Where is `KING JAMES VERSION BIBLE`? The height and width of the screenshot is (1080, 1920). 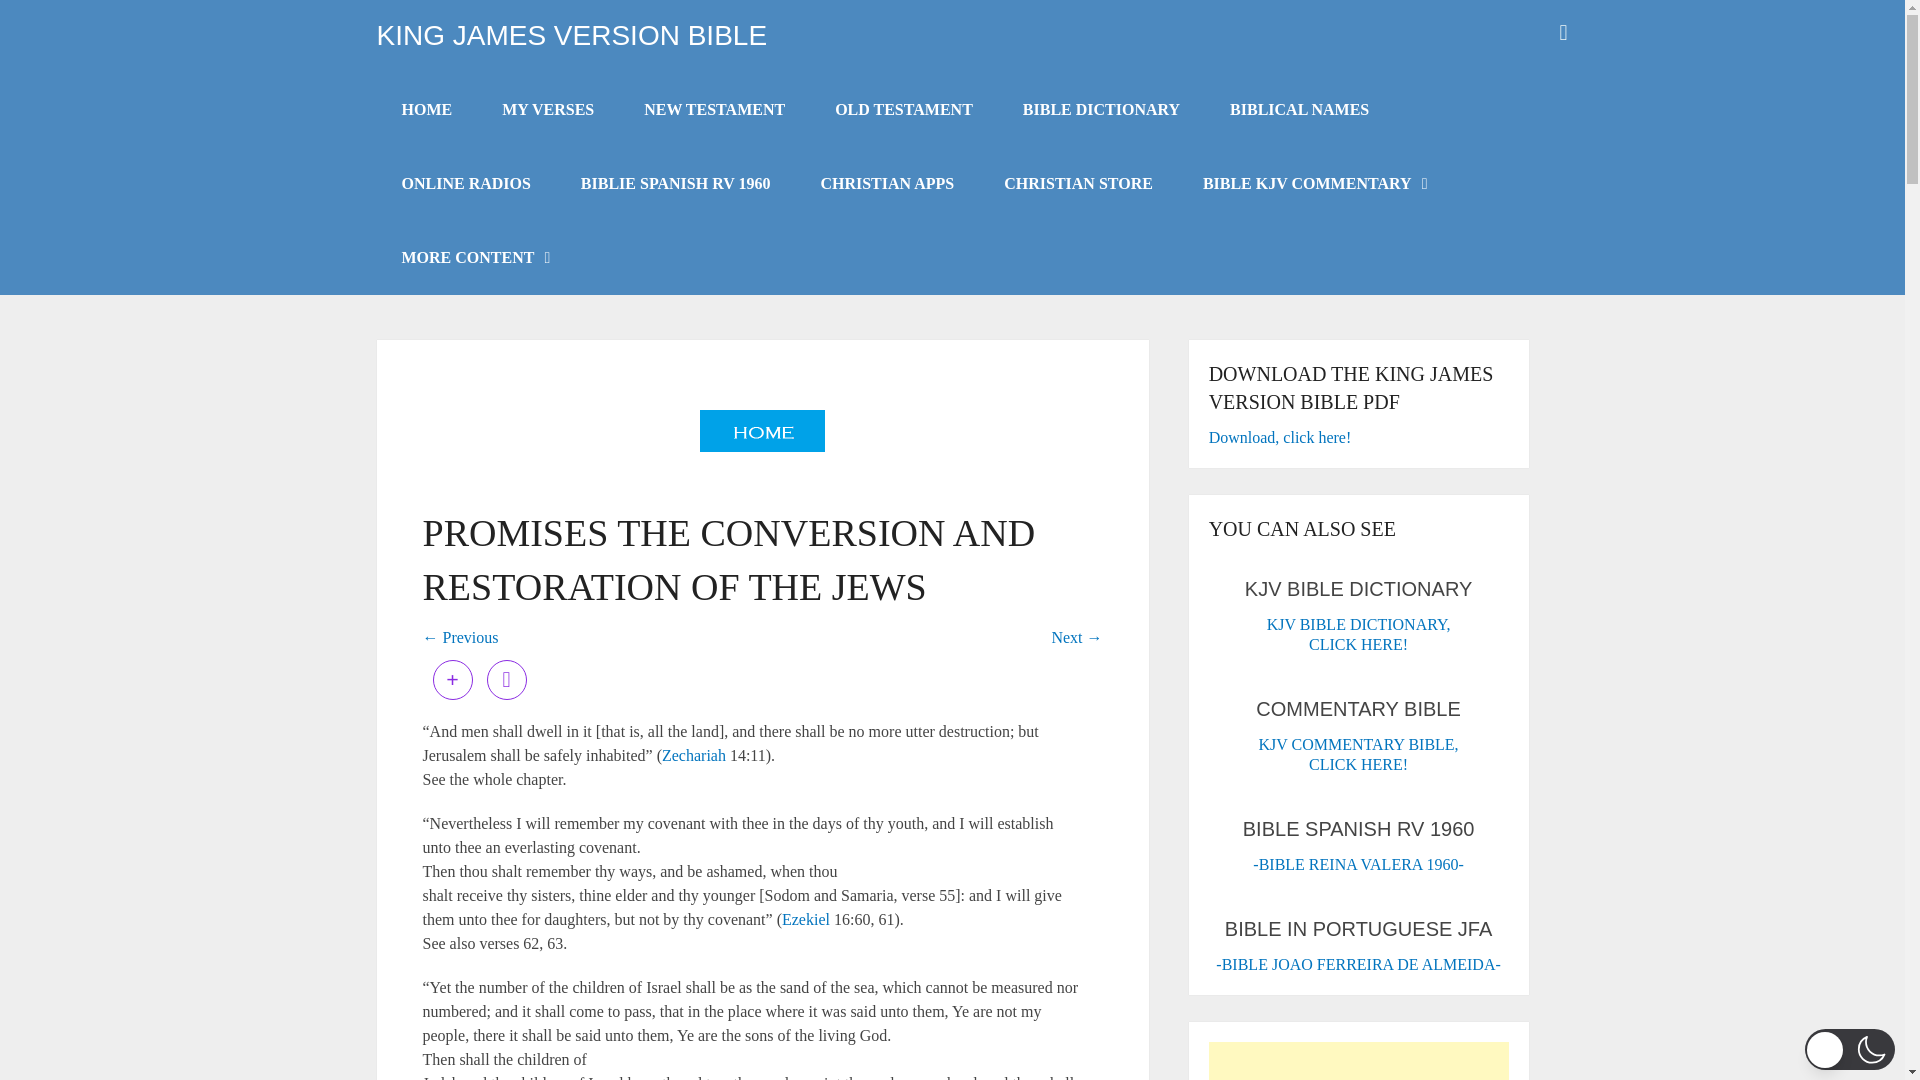
KING JAMES VERSION BIBLE is located at coordinates (571, 35).